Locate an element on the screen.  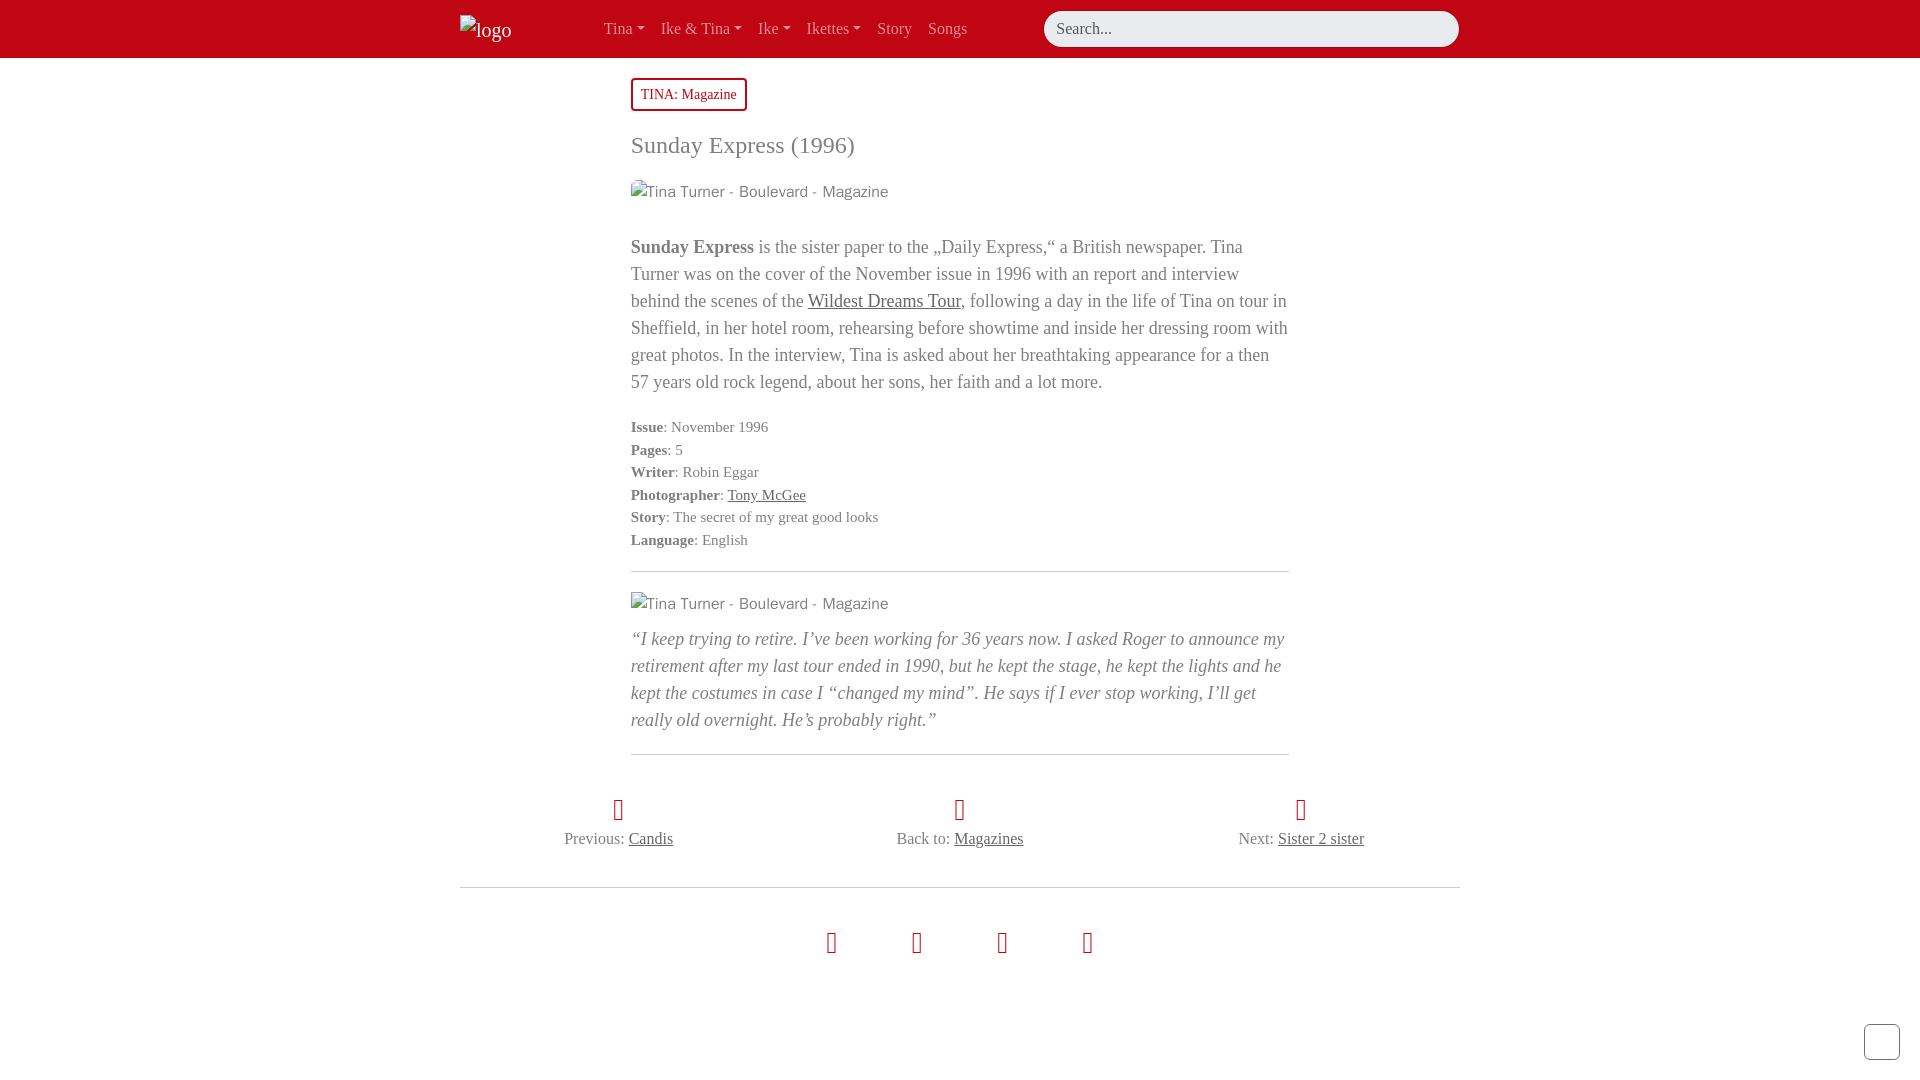
Wildest Dreams Tour is located at coordinates (884, 300).